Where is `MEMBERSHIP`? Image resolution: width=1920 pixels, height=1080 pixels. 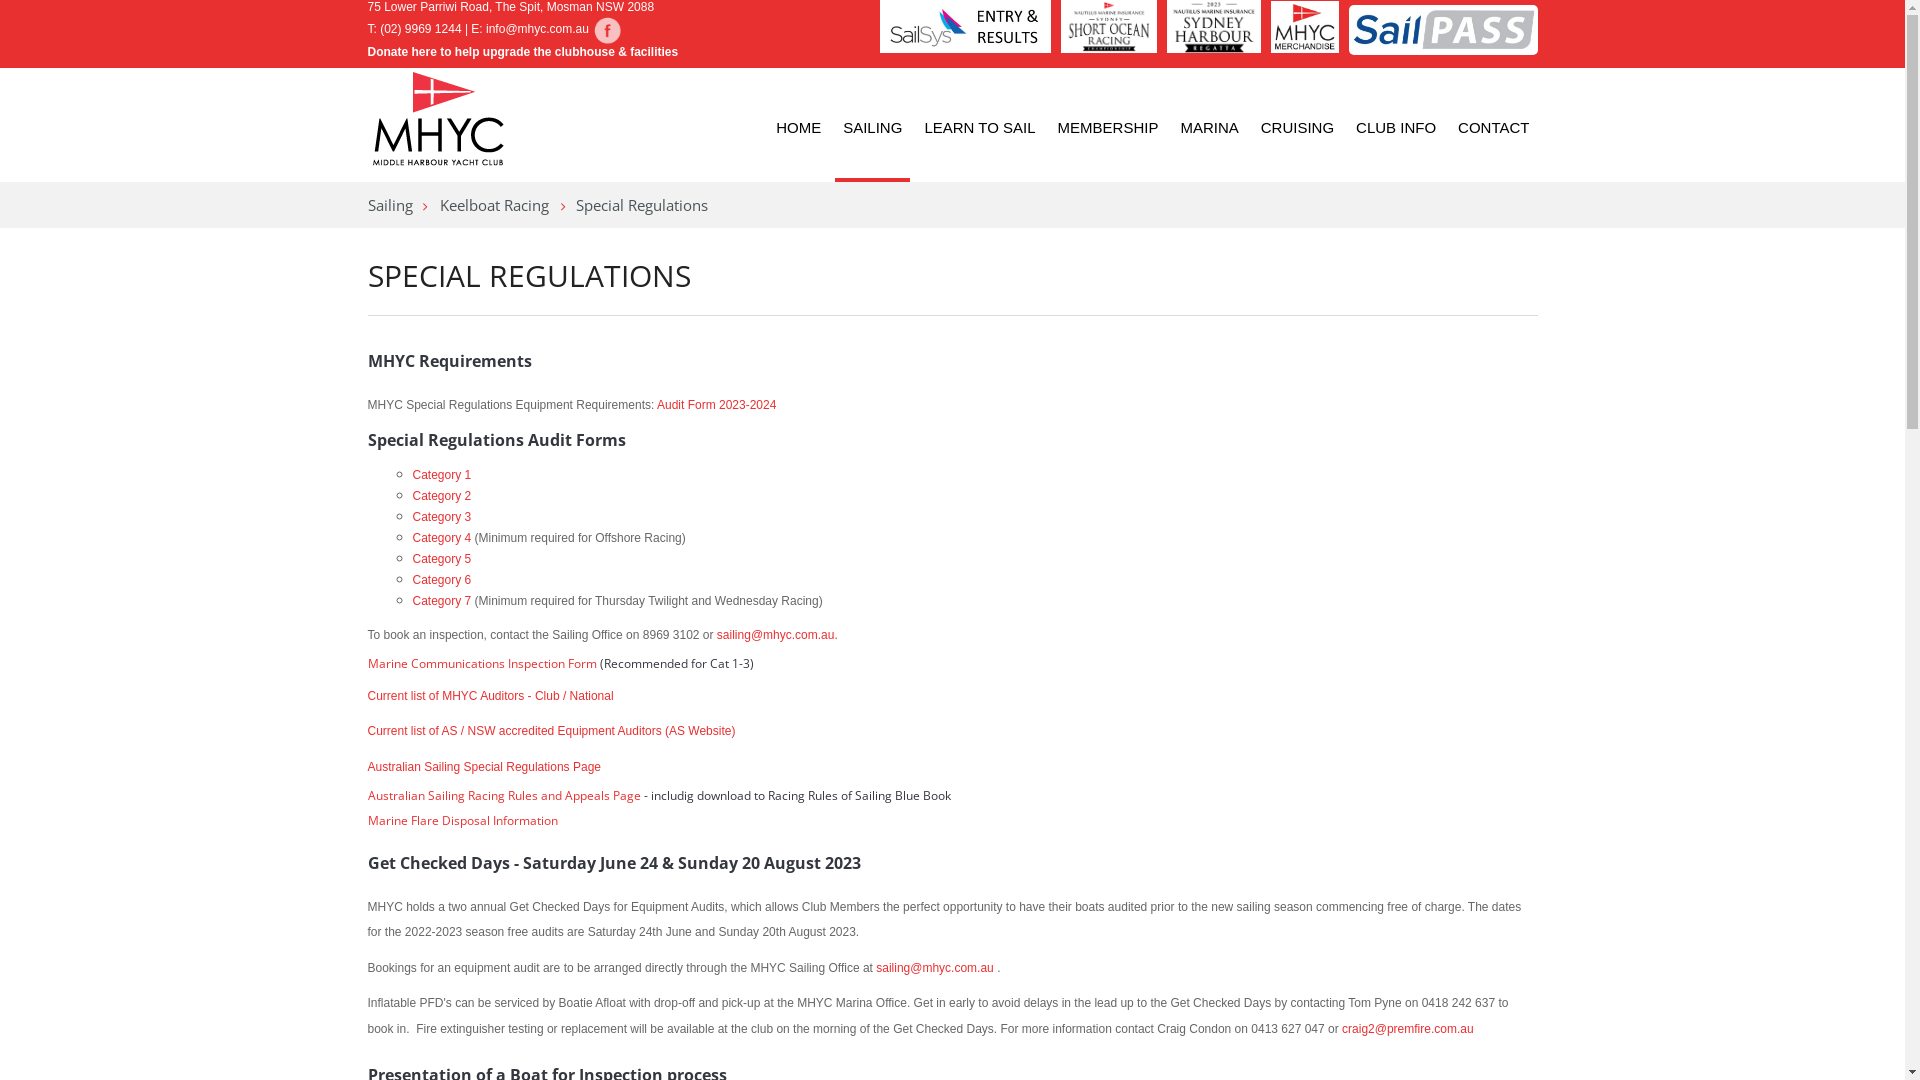
MEMBERSHIP is located at coordinates (1108, 130).